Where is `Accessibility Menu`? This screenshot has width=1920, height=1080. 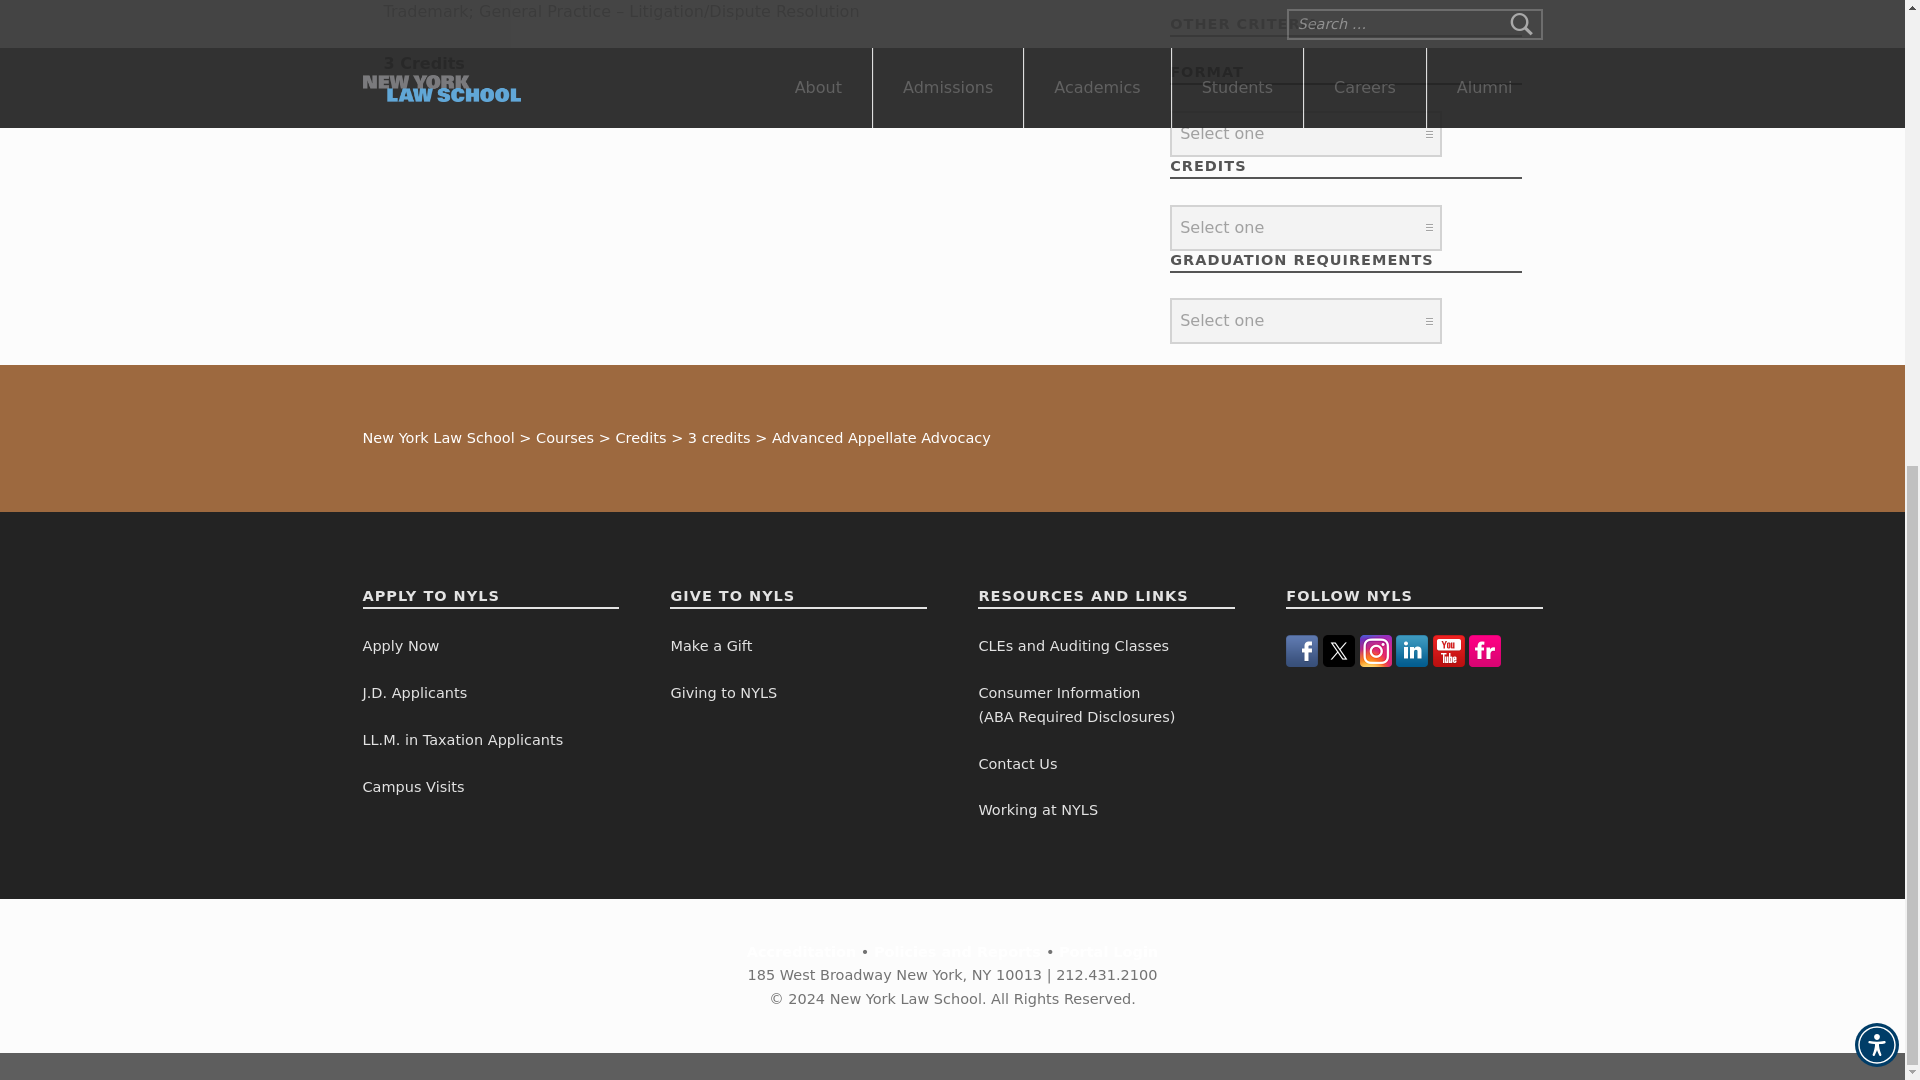 Accessibility Menu is located at coordinates (1876, 231).